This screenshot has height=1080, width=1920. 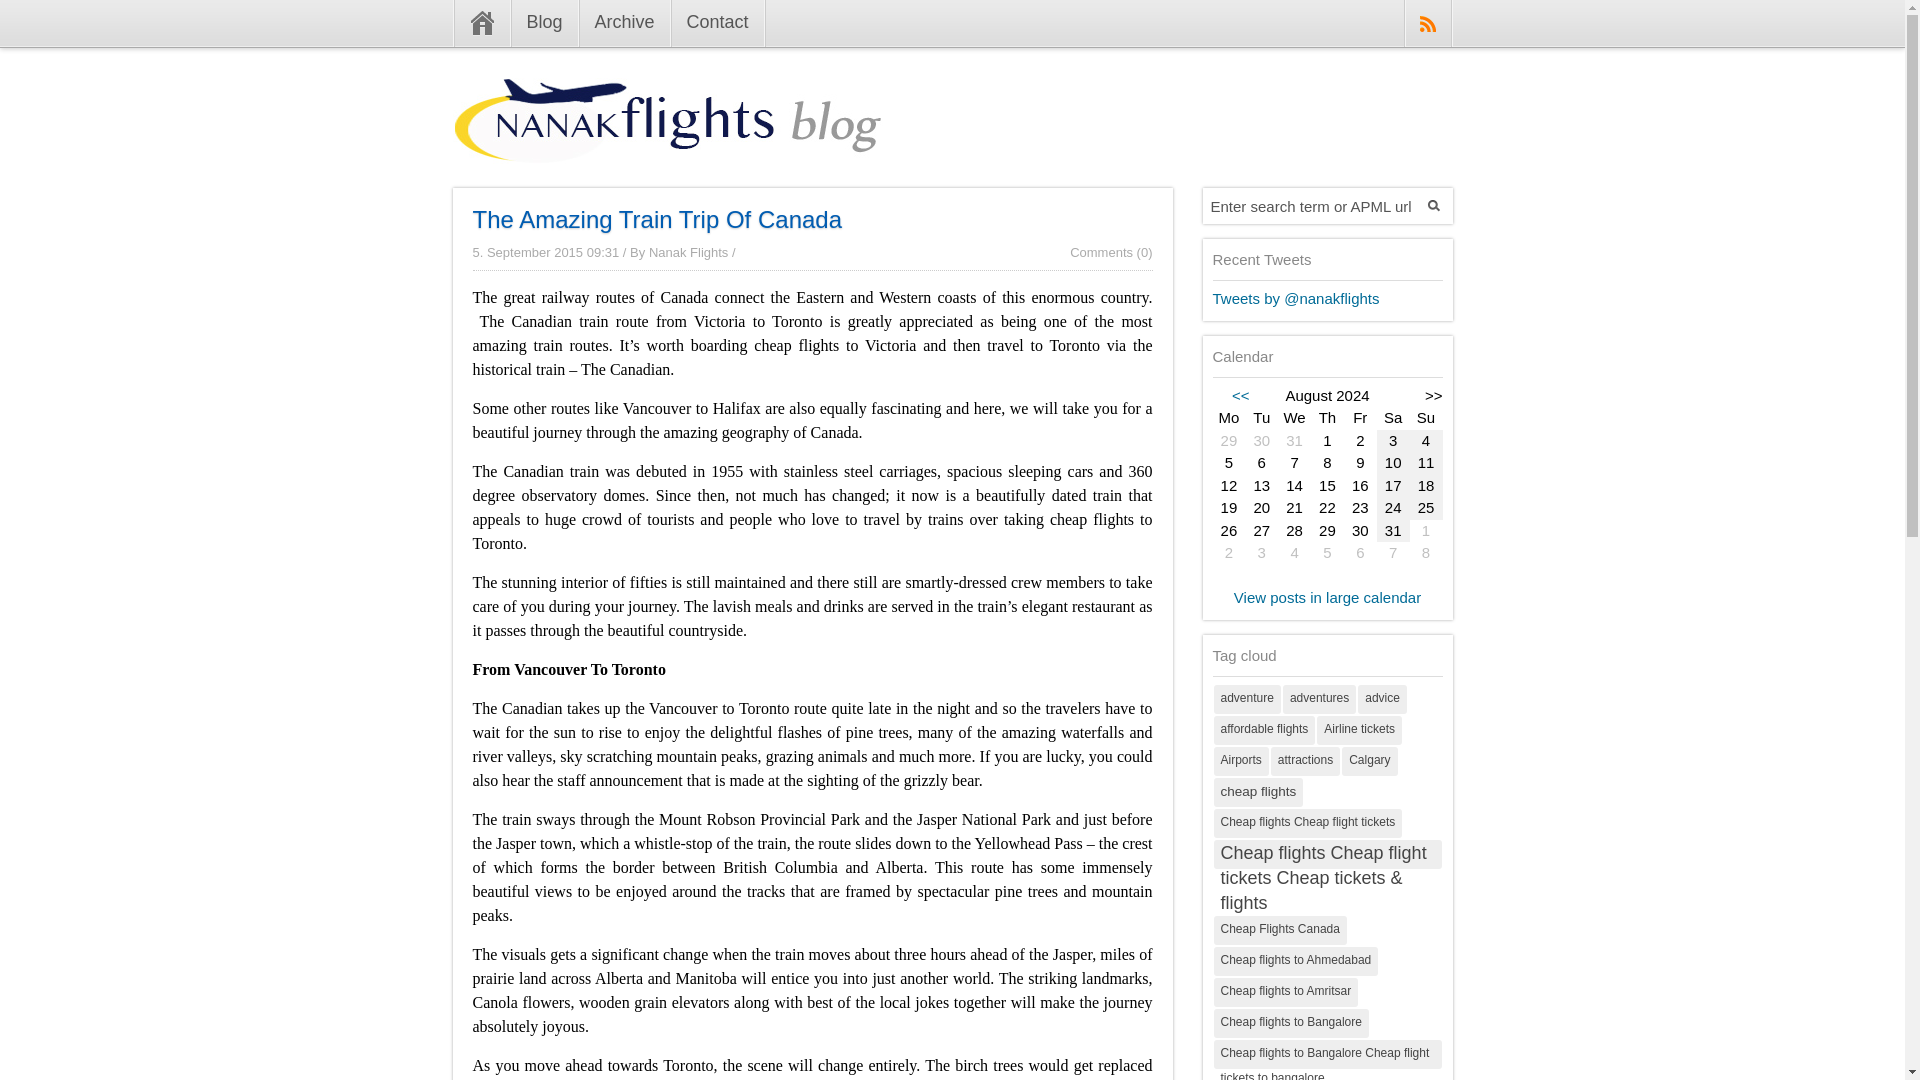 What do you see at coordinates (1359, 730) in the screenshot?
I see `Tag: Airline tickets` at bounding box center [1359, 730].